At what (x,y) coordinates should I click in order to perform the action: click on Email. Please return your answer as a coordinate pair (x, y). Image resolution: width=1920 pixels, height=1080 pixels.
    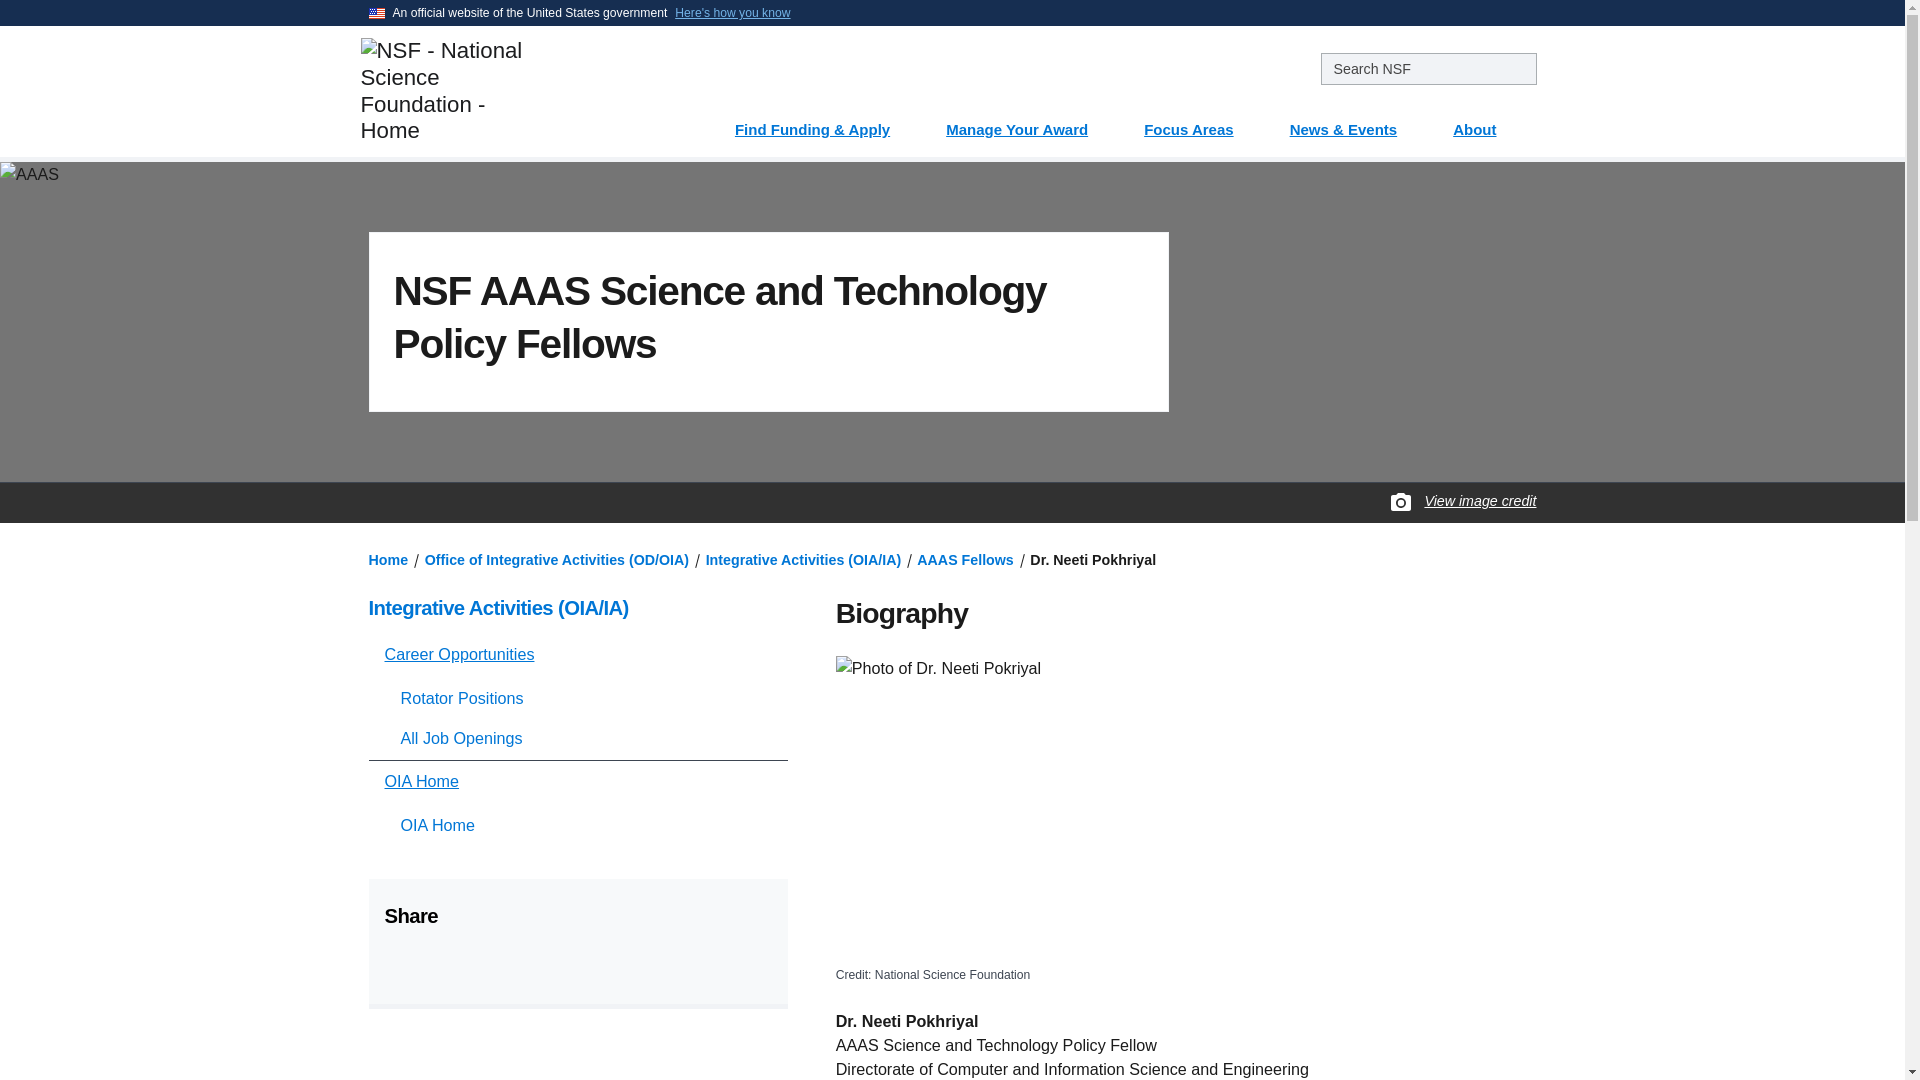
    Looking at the image, I should click on (550, 962).